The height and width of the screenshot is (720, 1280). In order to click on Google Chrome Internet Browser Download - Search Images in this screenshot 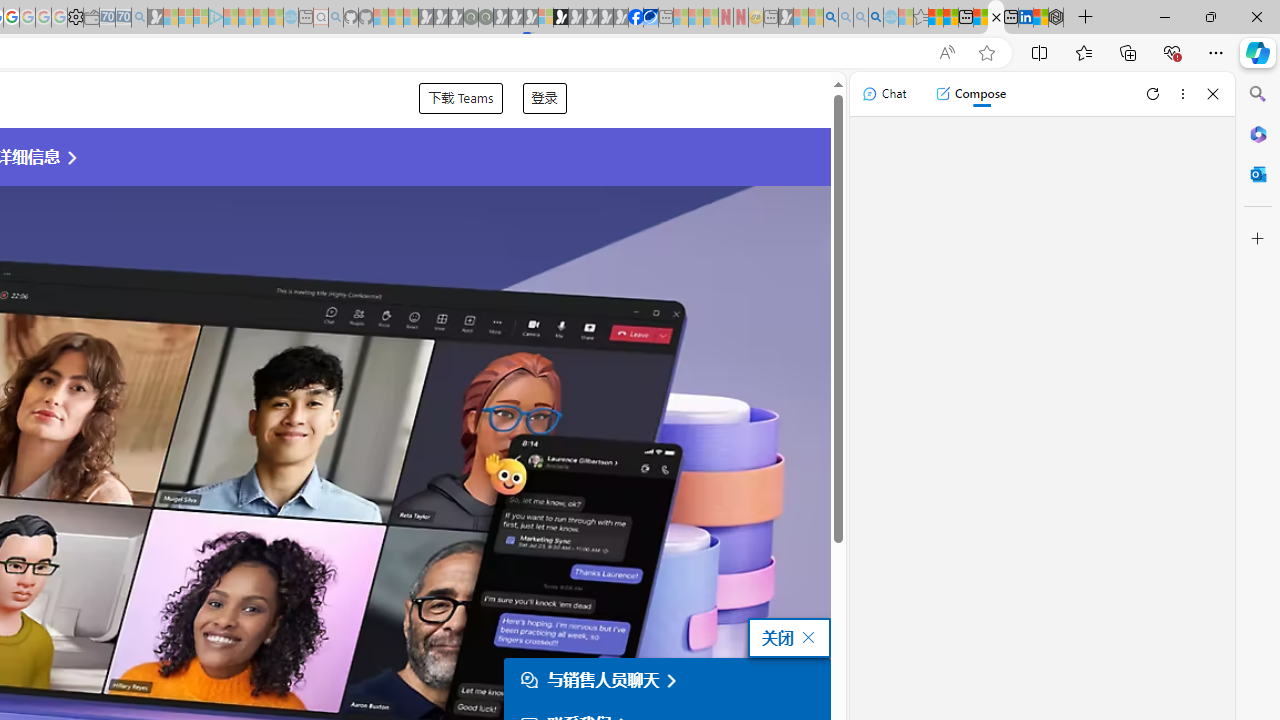, I will do `click(876, 18)`.